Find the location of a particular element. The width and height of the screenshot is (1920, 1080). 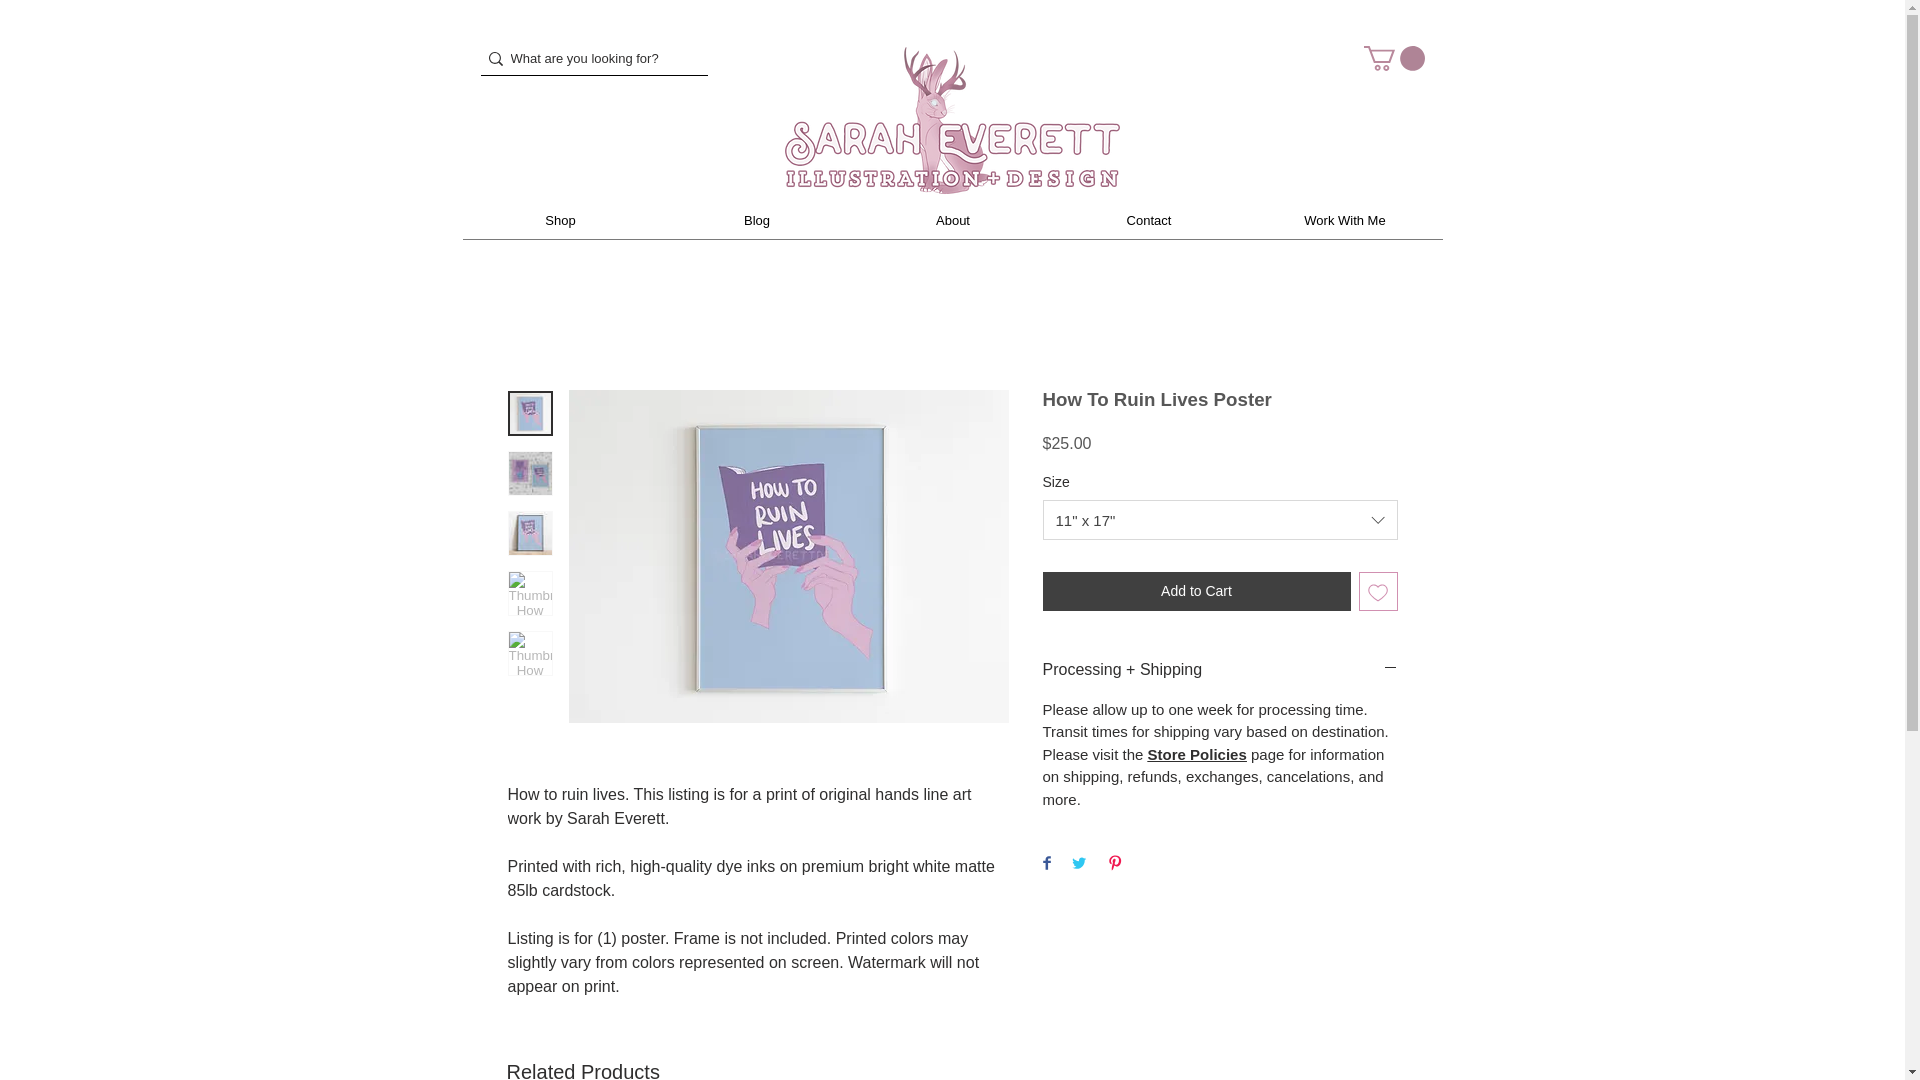

About is located at coordinates (952, 220).